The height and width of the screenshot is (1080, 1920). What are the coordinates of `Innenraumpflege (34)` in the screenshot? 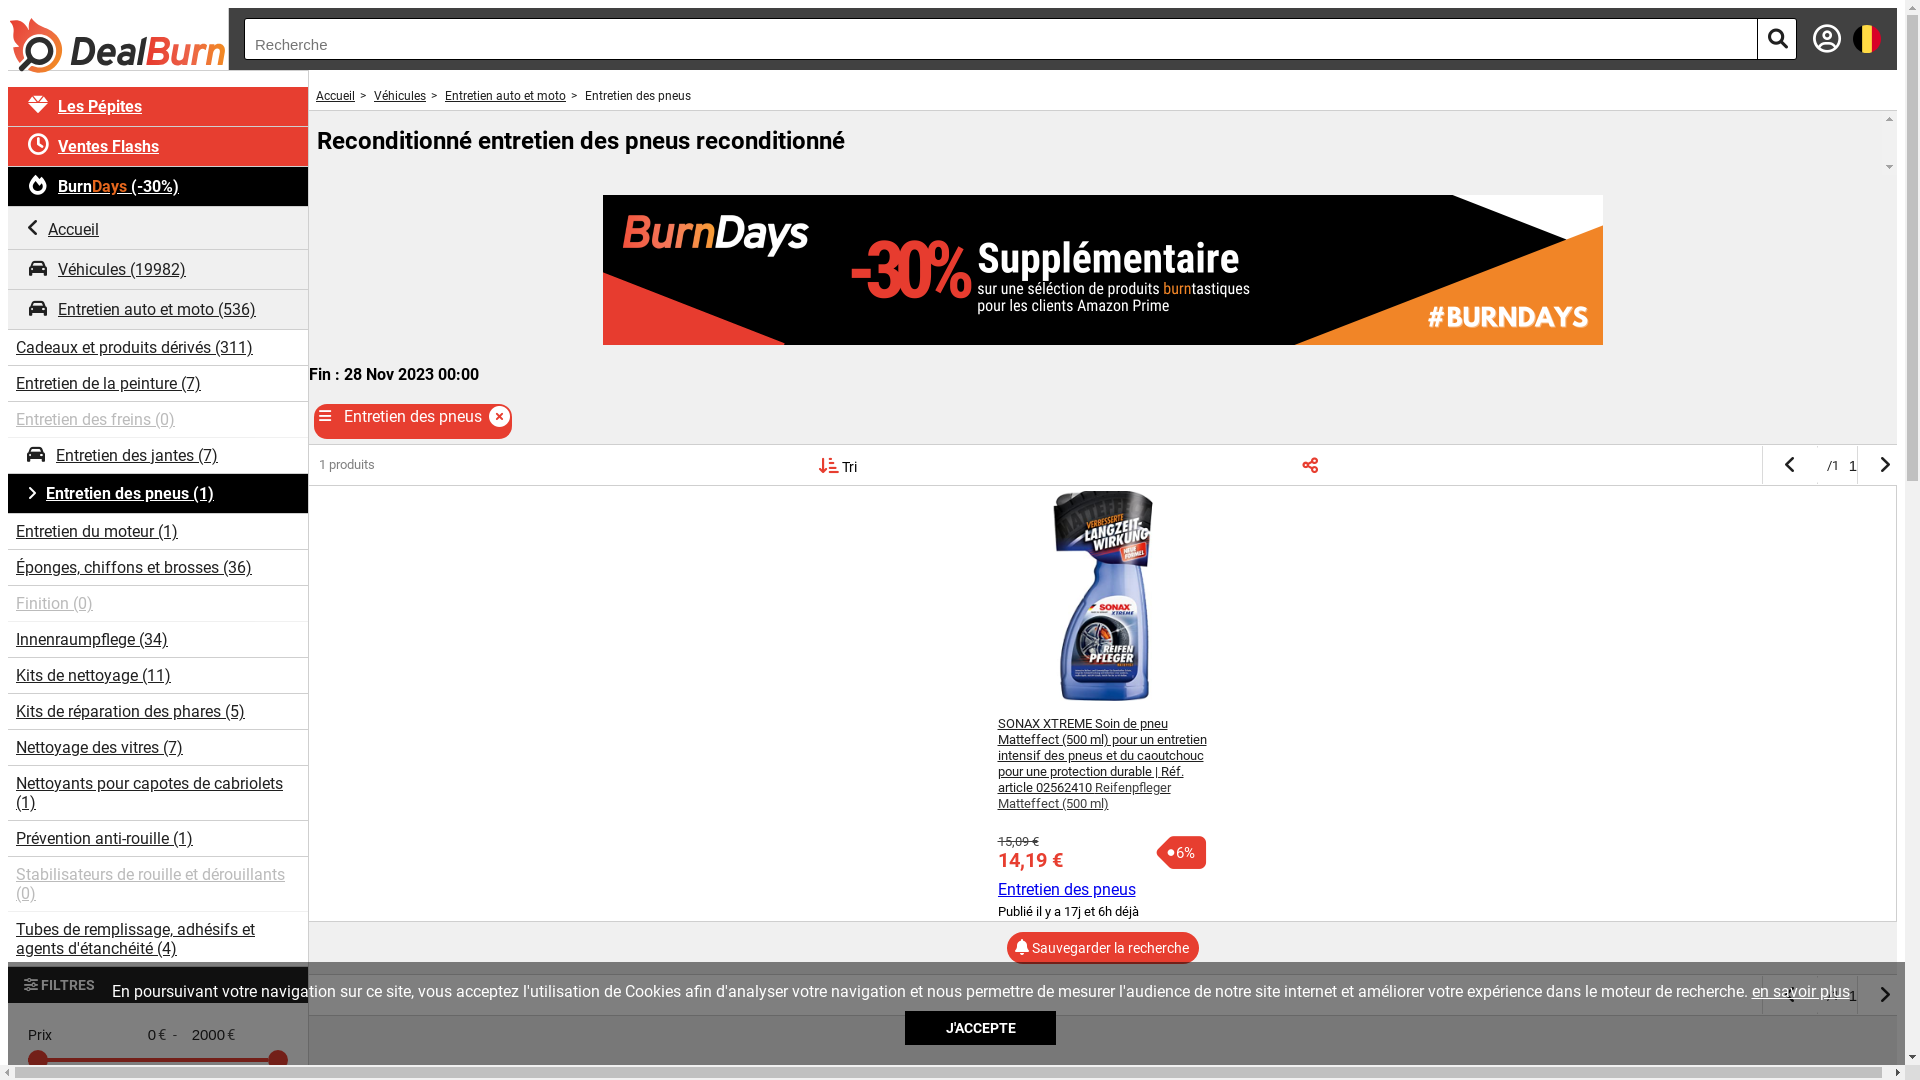 It's located at (158, 640).